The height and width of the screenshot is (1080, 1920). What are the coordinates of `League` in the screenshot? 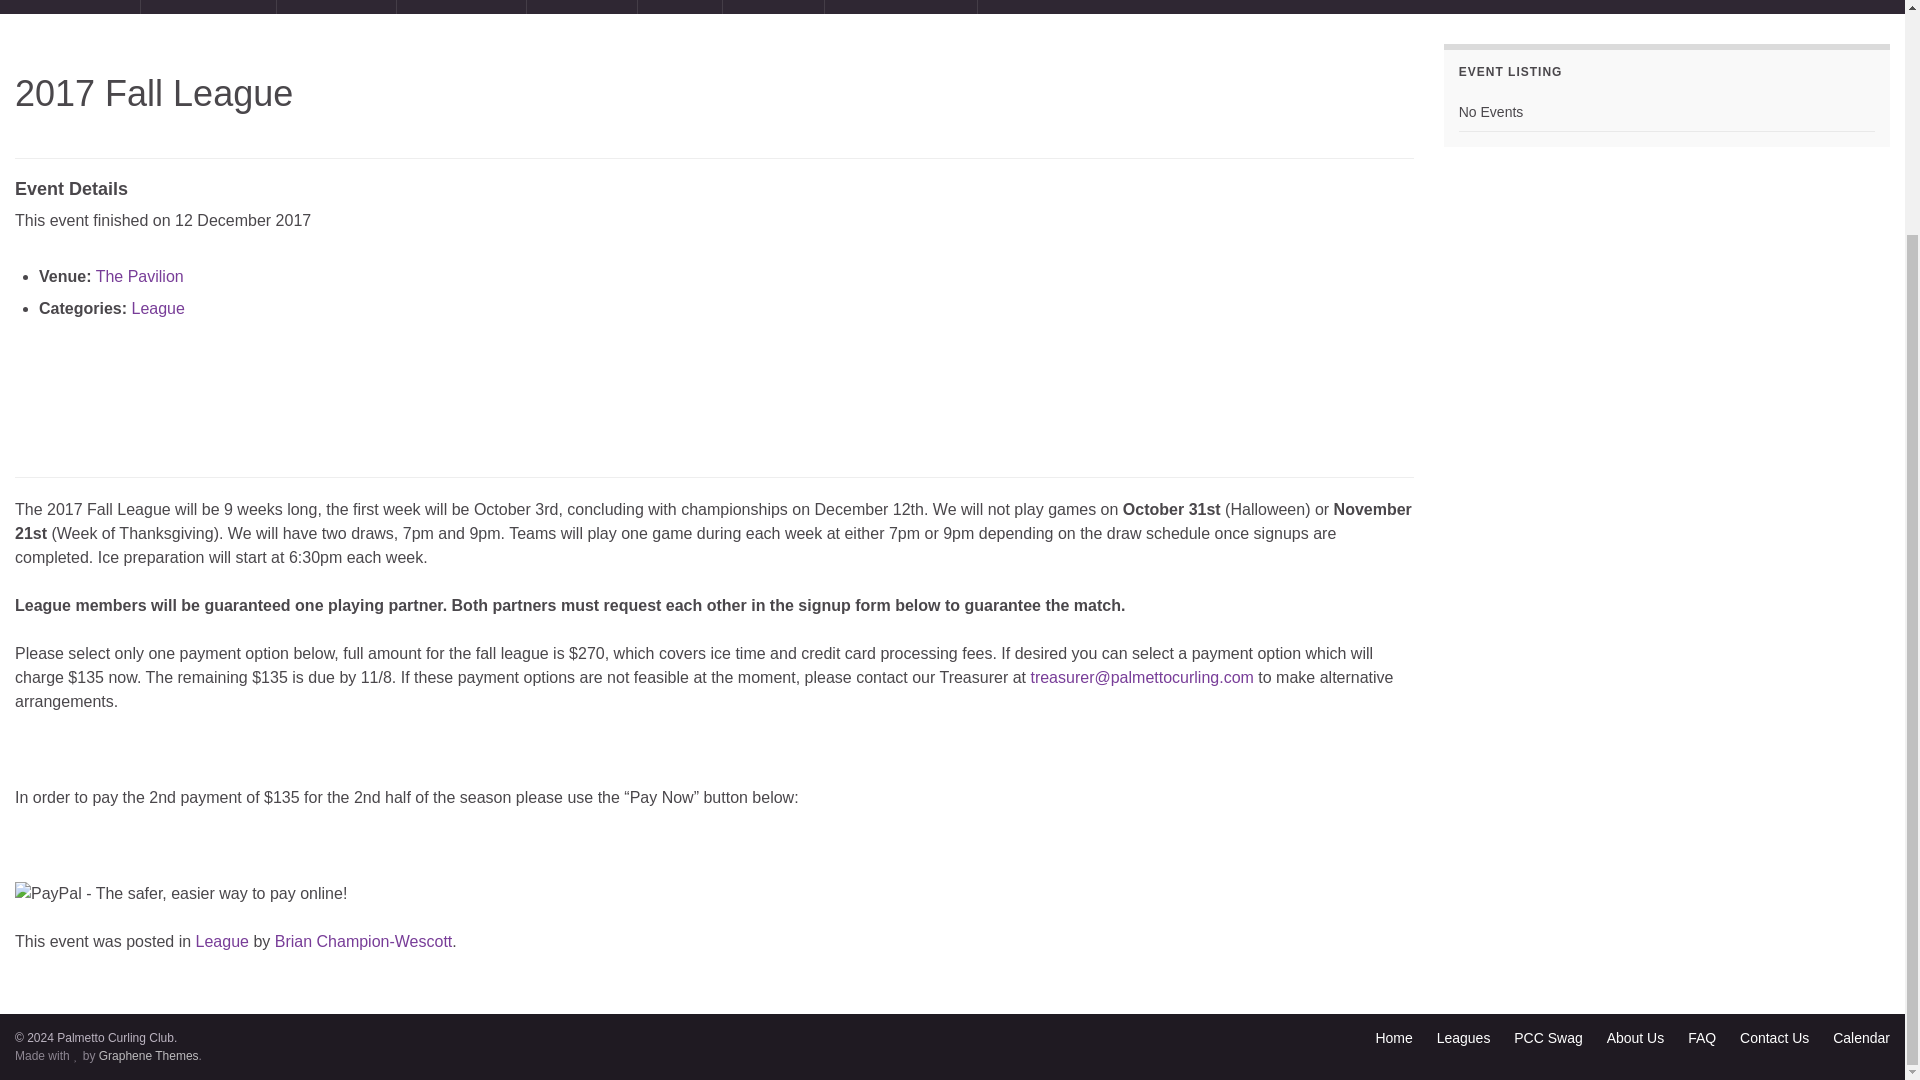 It's located at (157, 308).